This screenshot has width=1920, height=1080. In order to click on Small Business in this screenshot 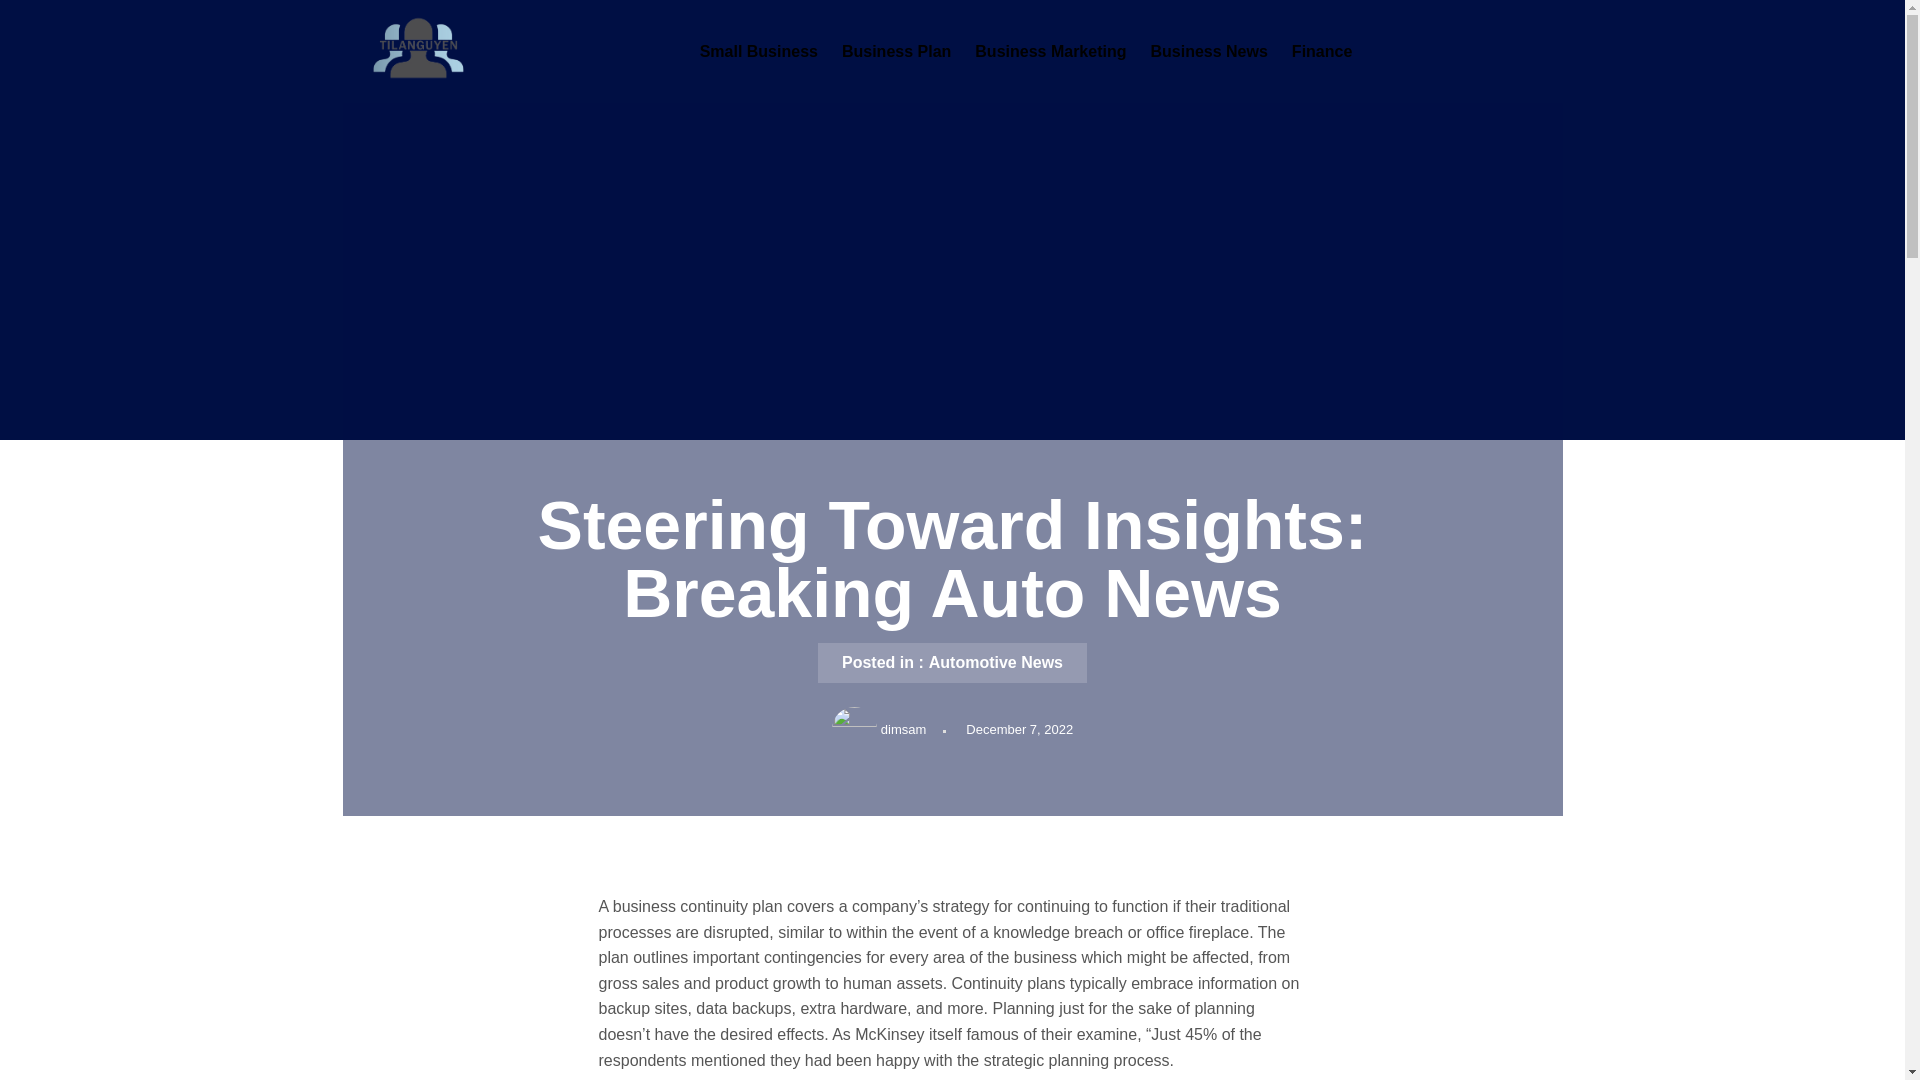, I will do `click(758, 51)`.